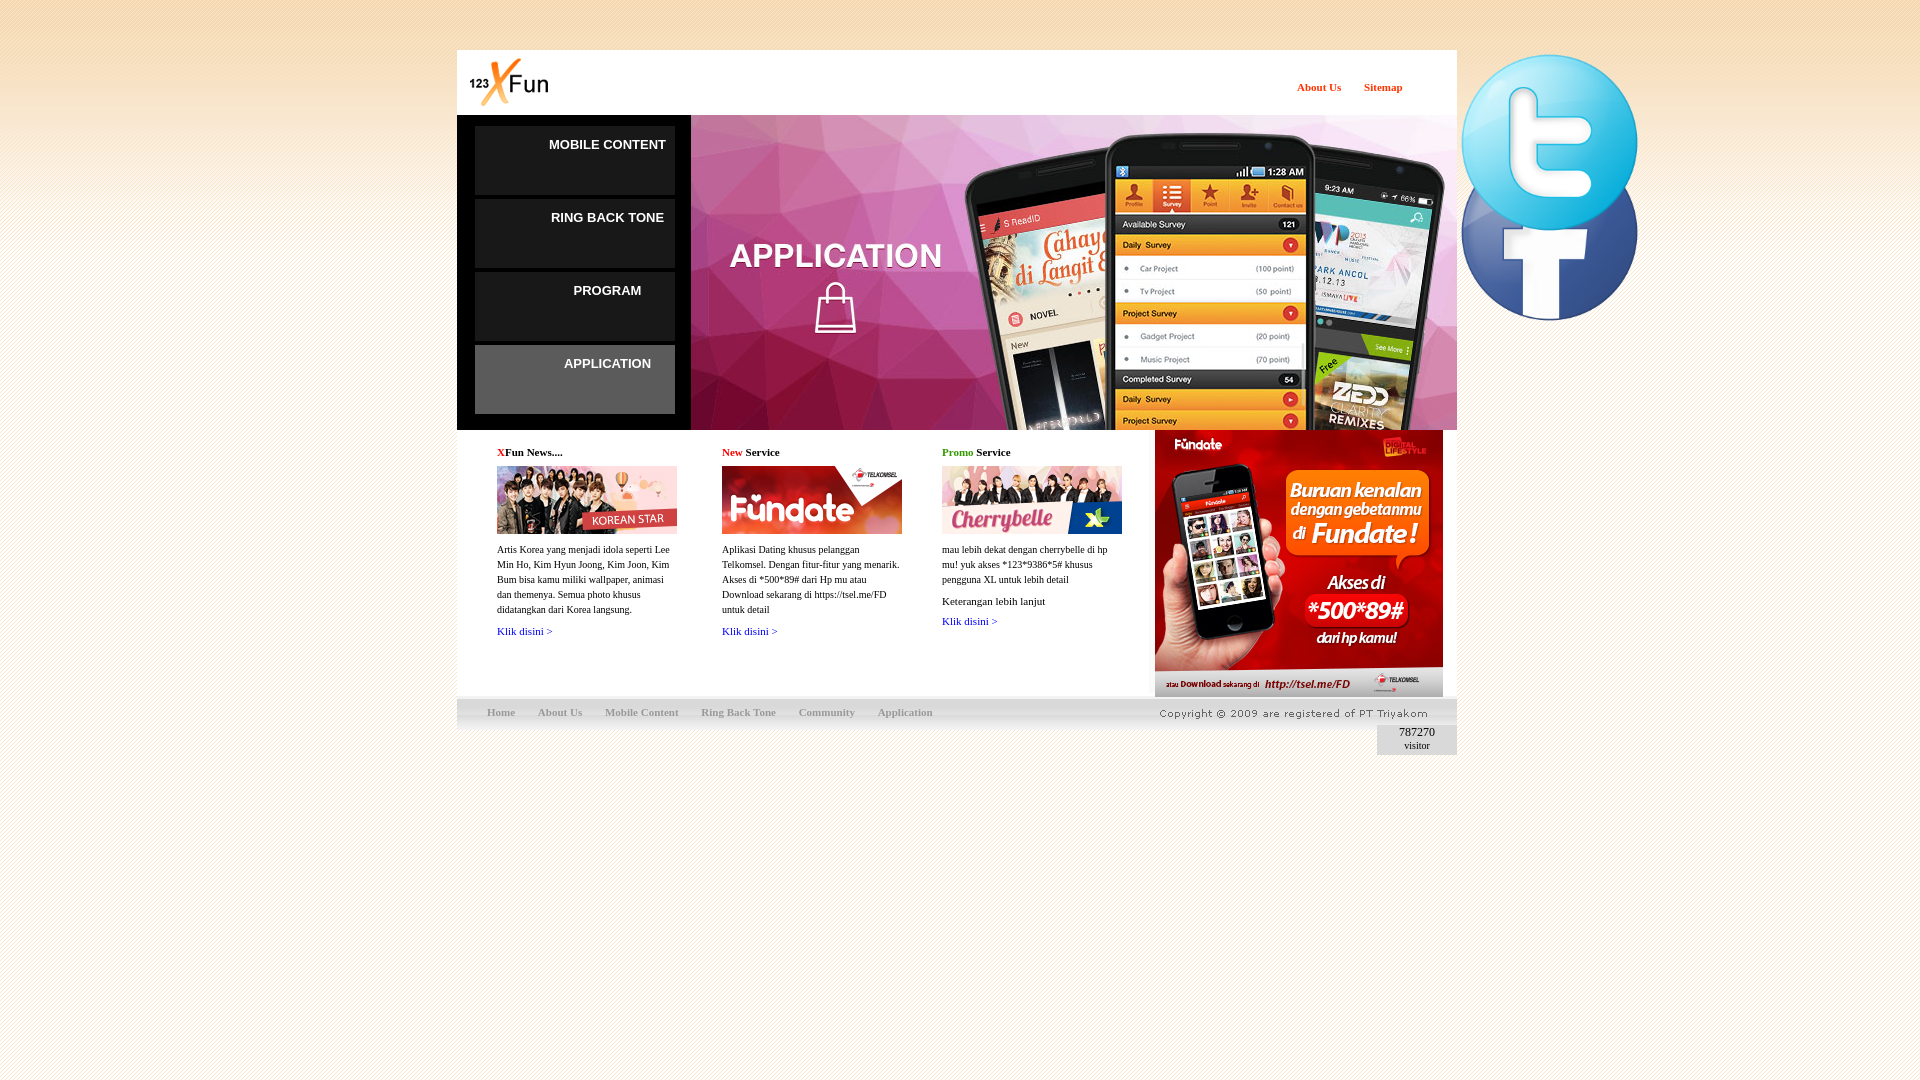  What do you see at coordinates (827, 712) in the screenshot?
I see `Community` at bounding box center [827, 712].